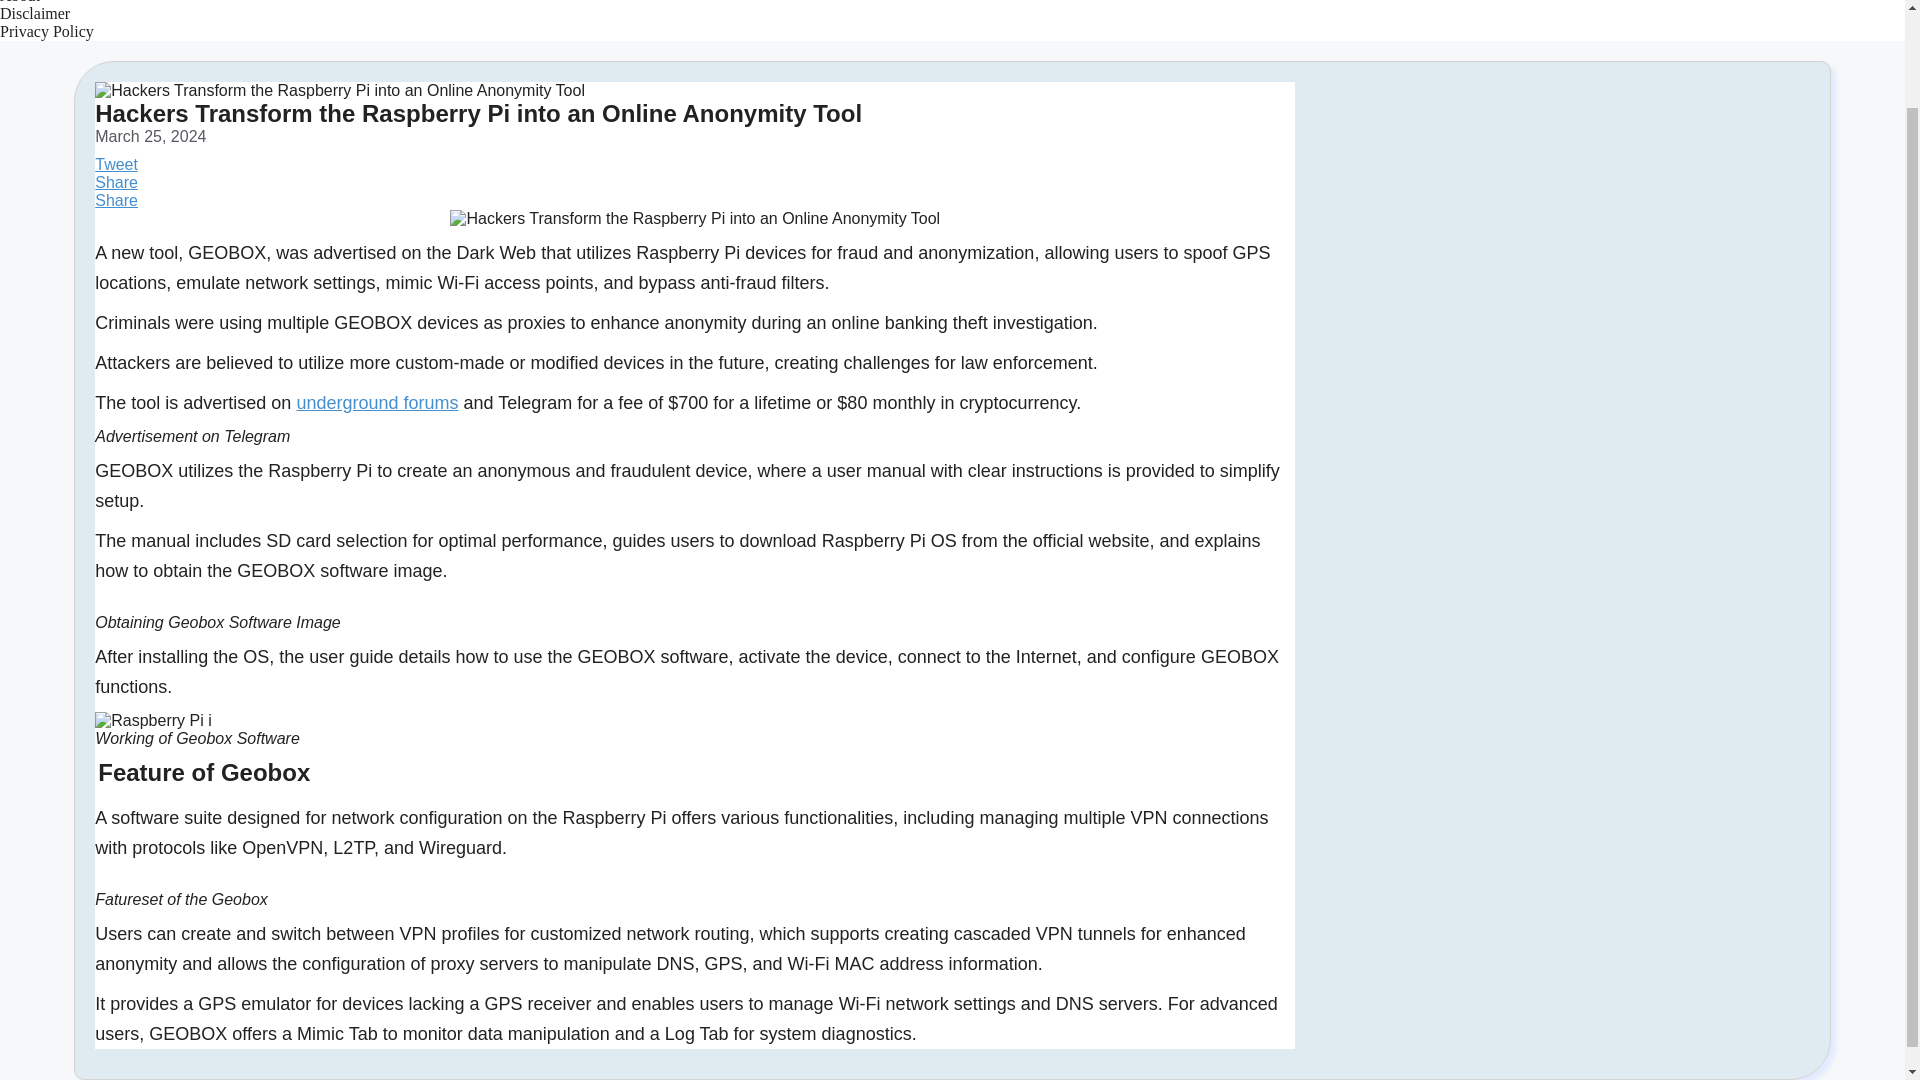  Describe the element at coordinates (116, 164) in the screenshot. I see `Tweet` at that location.